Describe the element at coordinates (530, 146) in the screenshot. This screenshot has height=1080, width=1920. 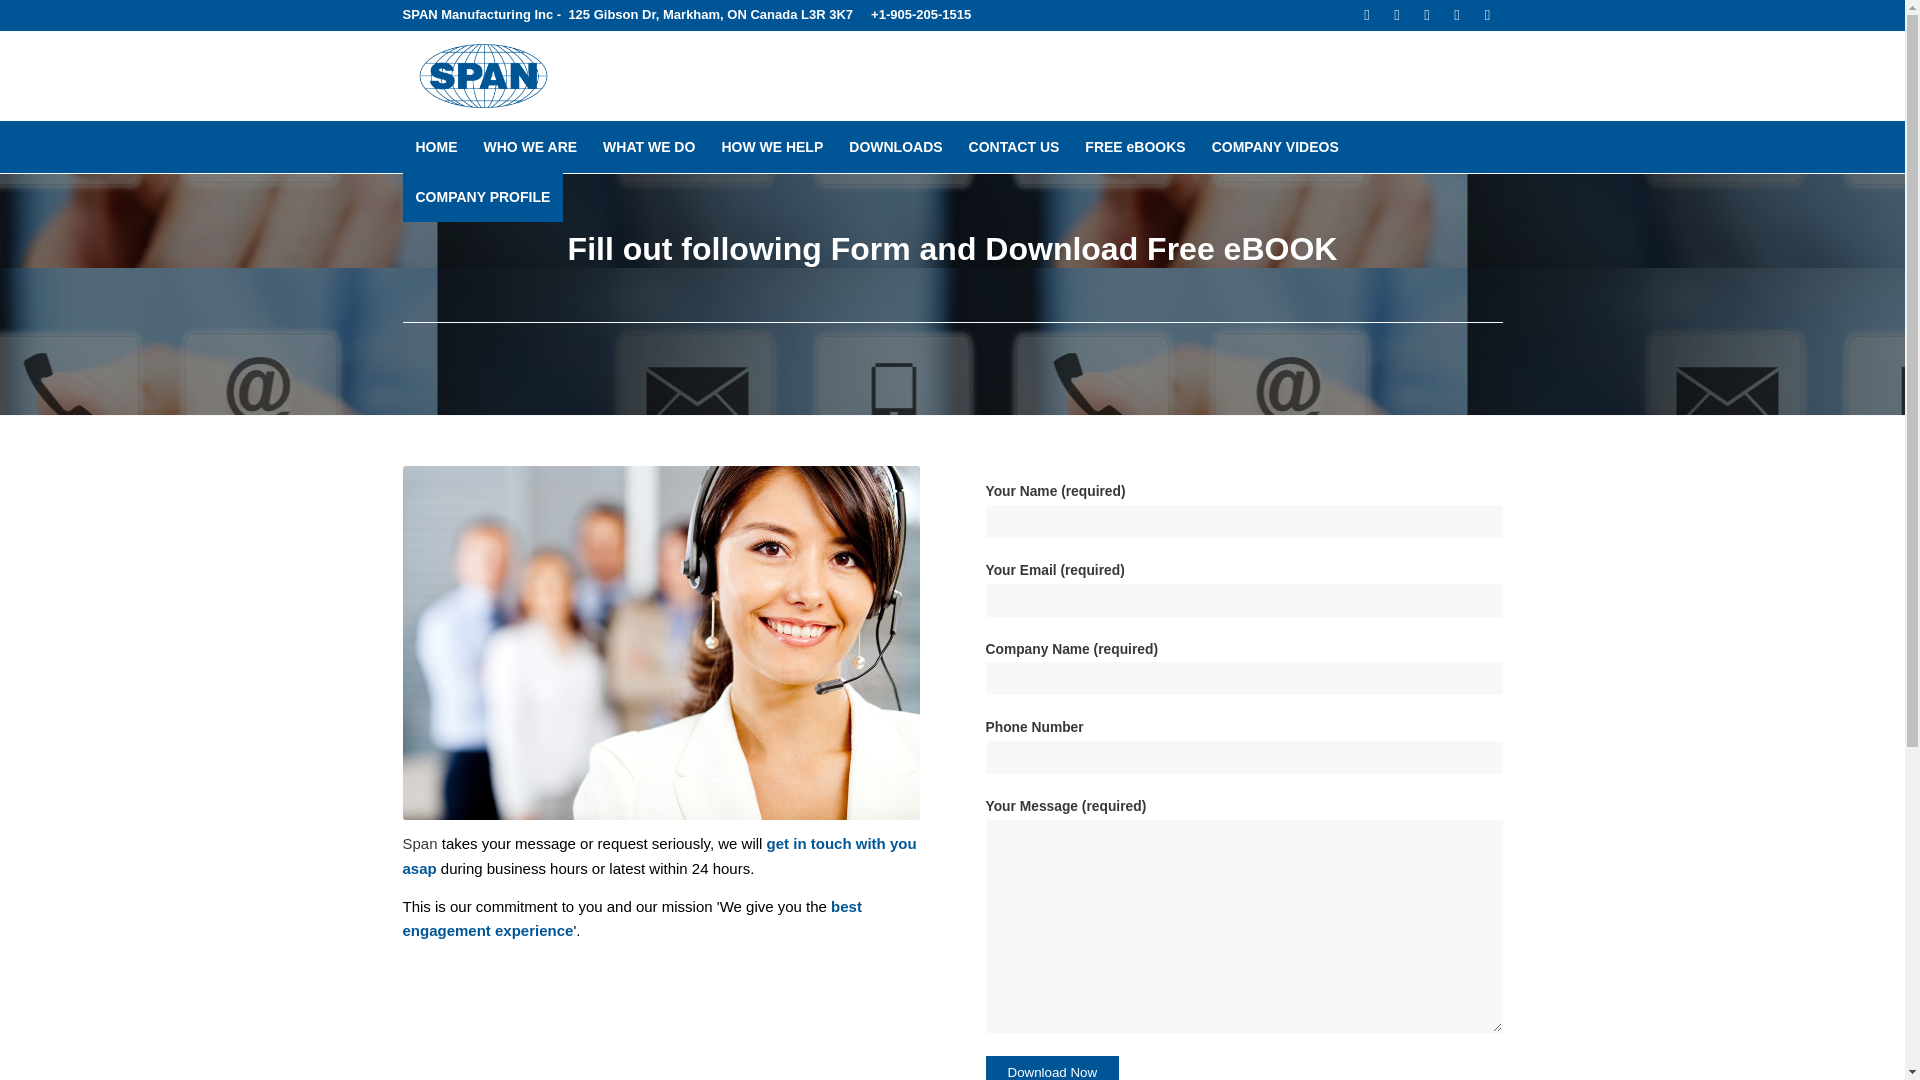
I see `WHO WE ARE` at that location.